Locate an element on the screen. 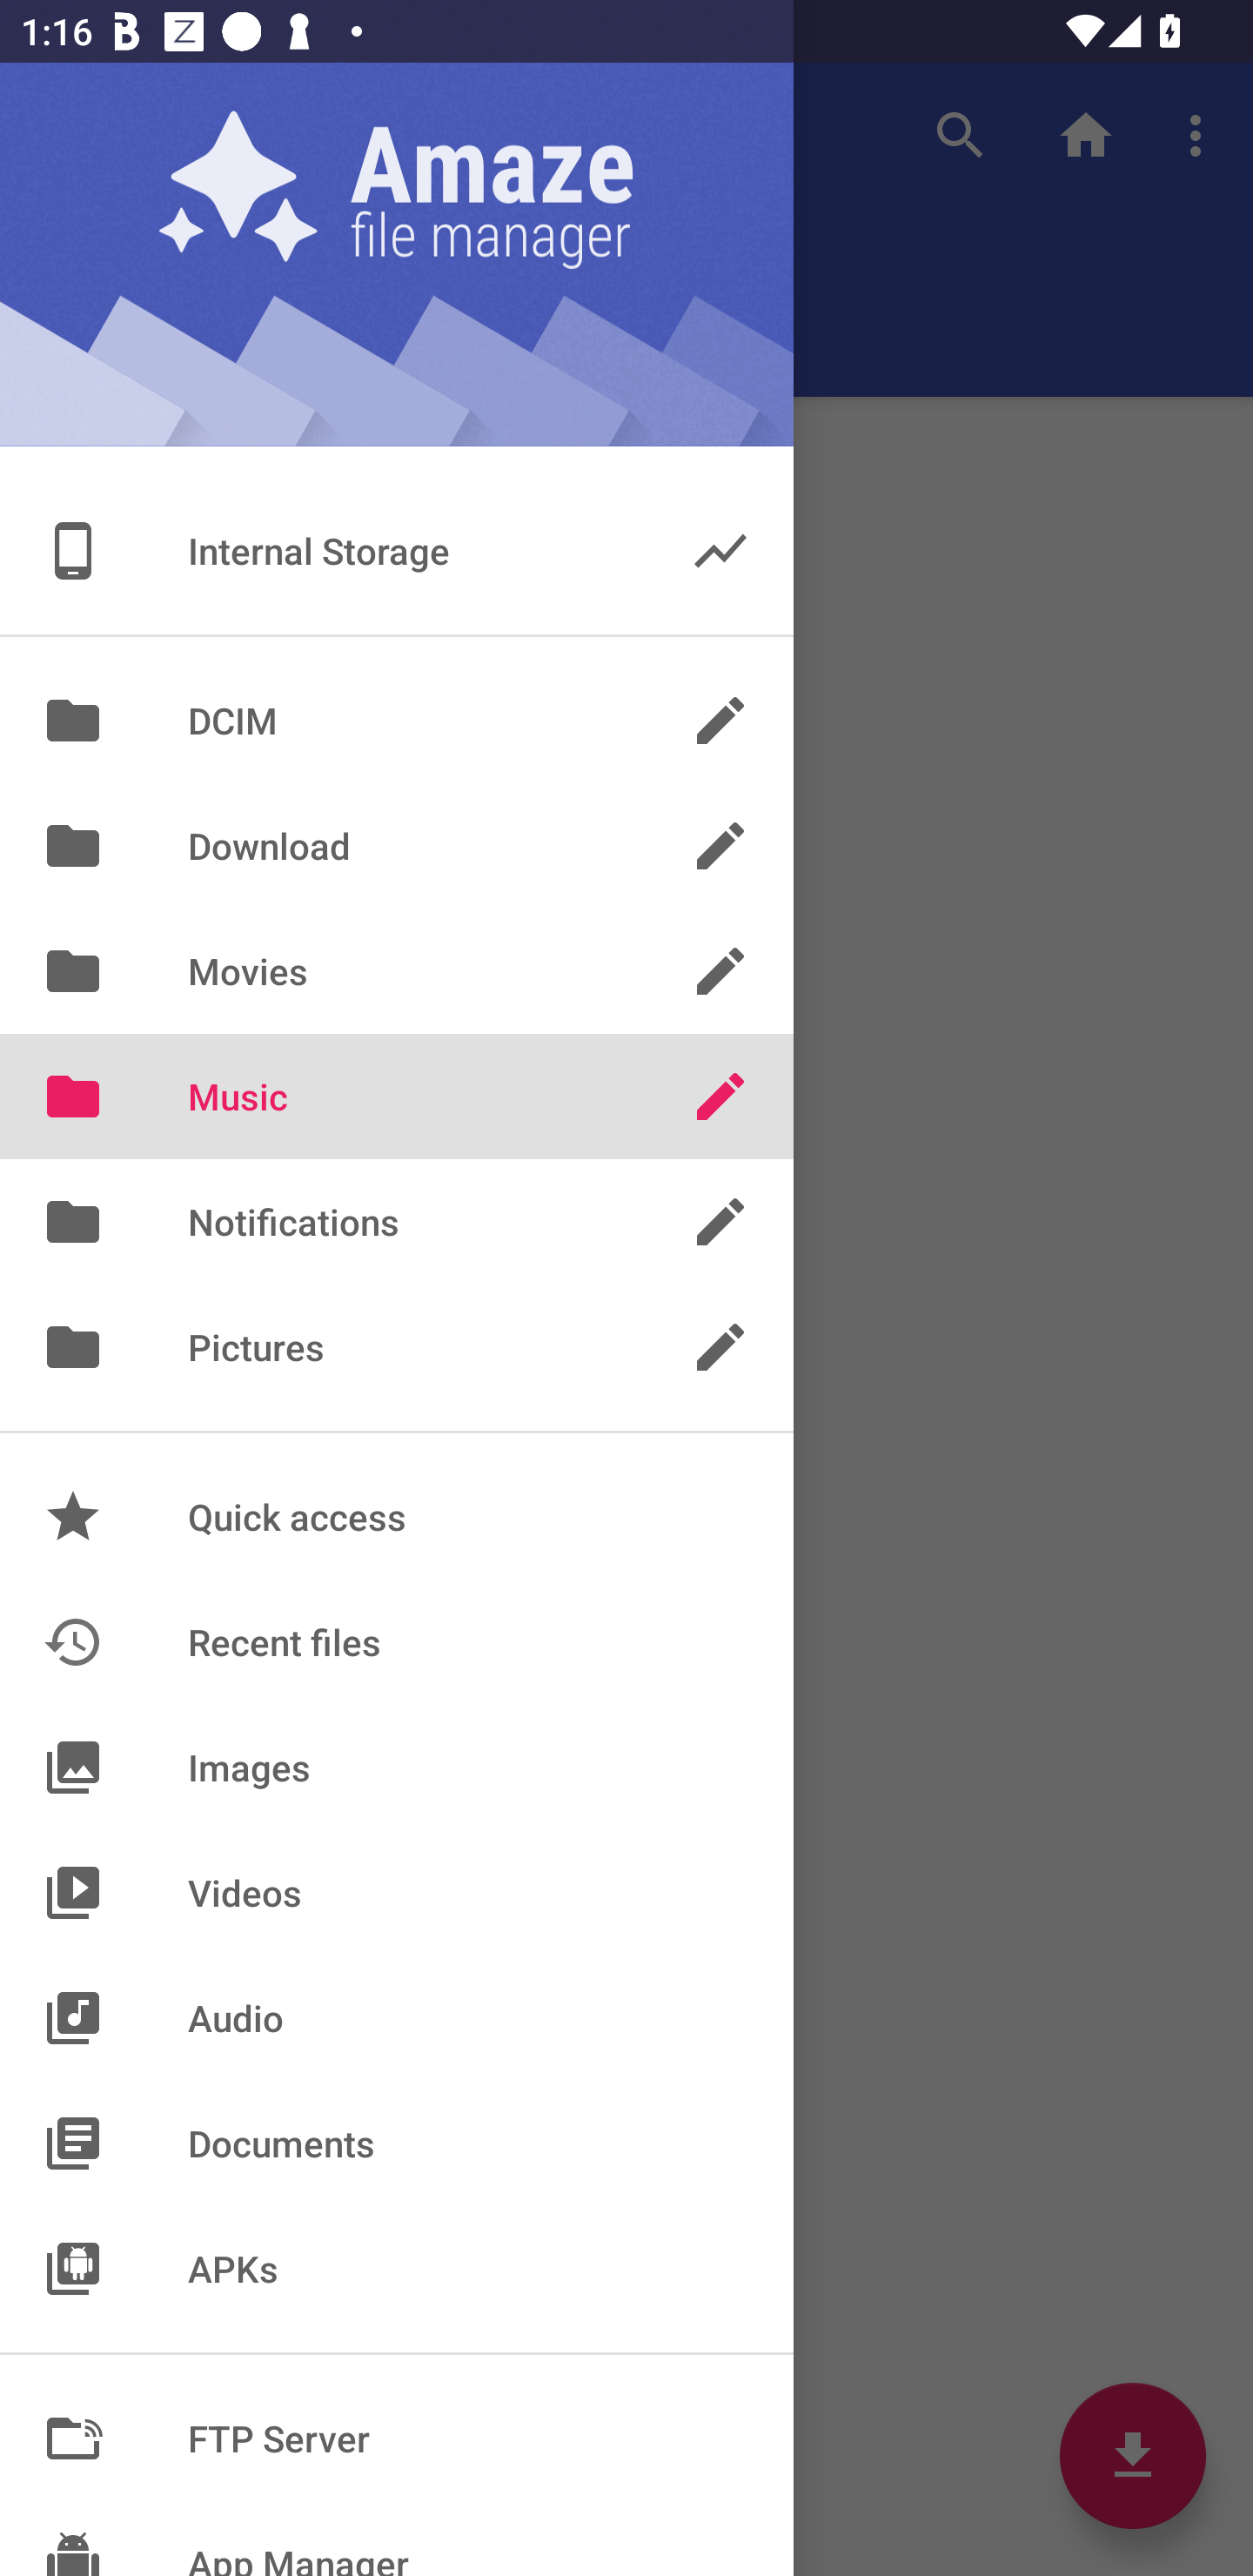 The height and width of the screenshot is (2576, 1253). Movies is located at coordinates (397, 970).